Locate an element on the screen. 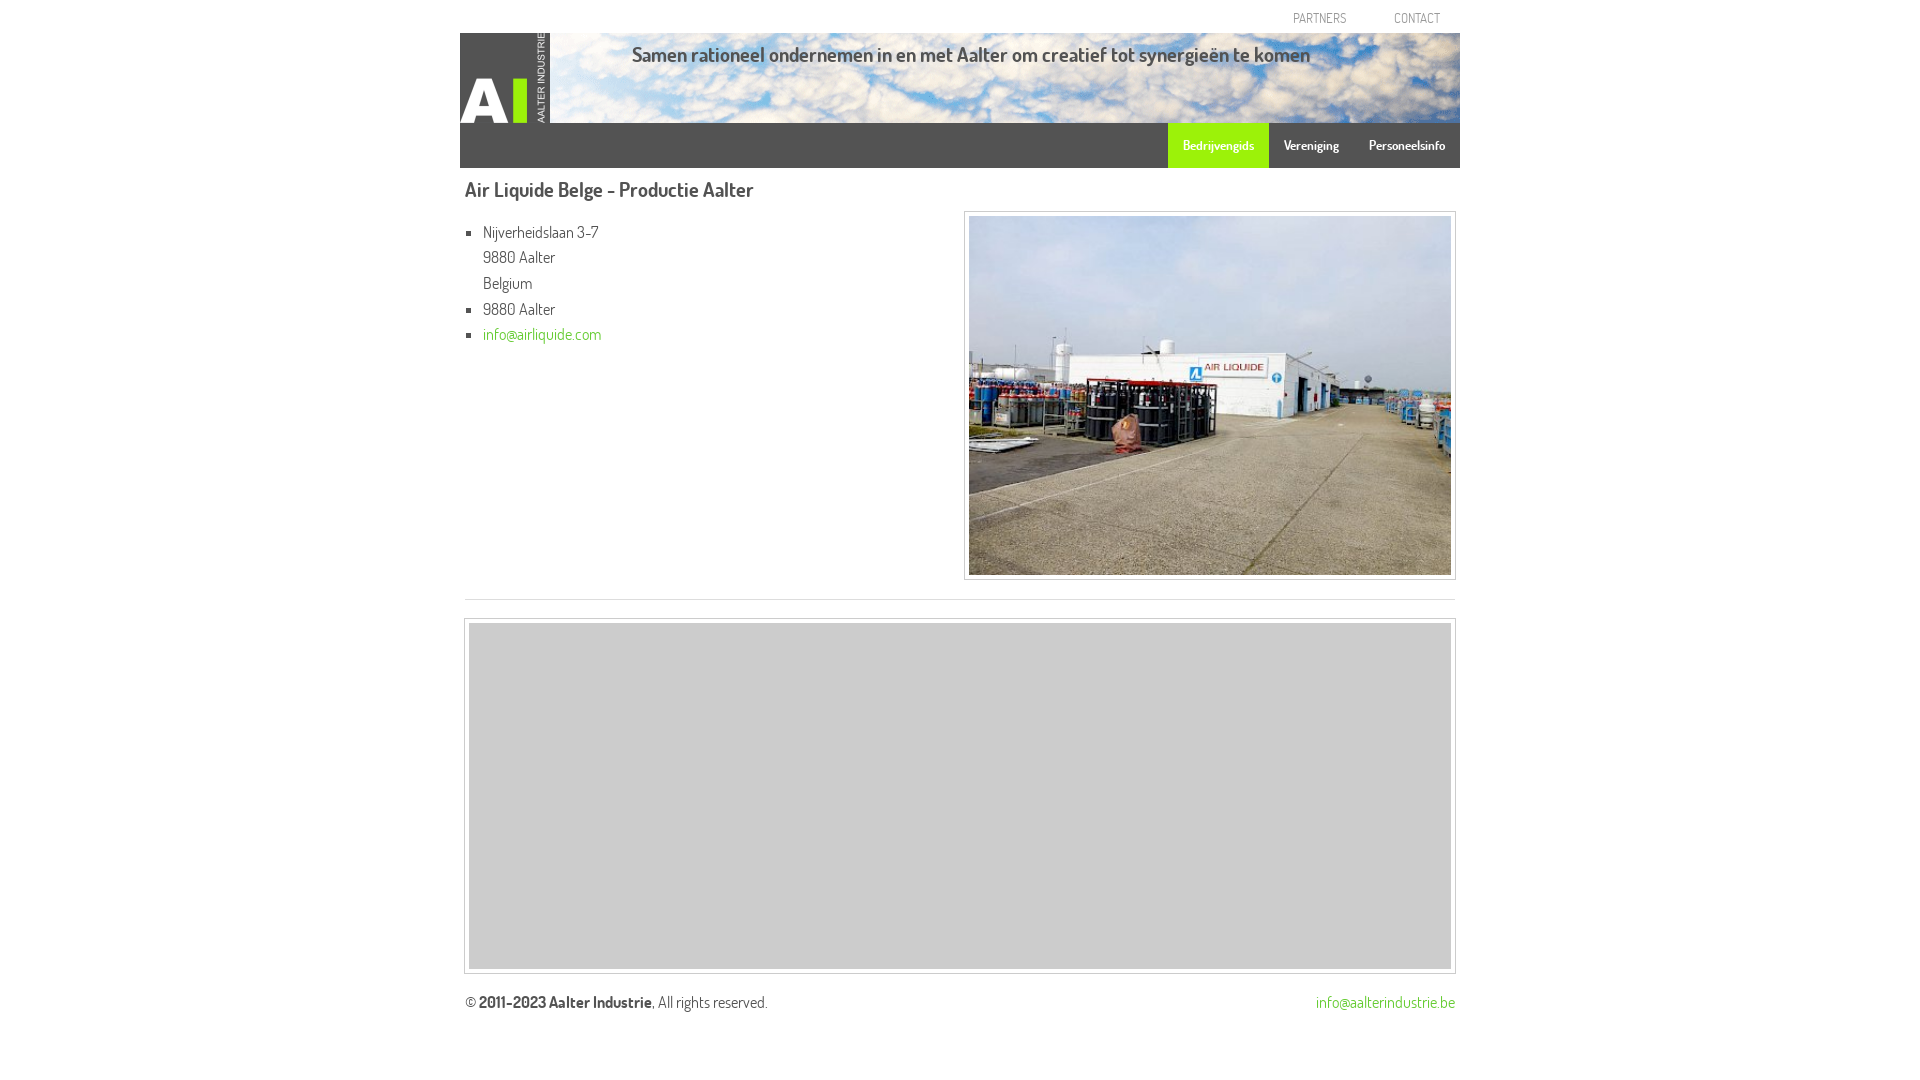  Personeelsinfo is located at coordinates (1407, 146).